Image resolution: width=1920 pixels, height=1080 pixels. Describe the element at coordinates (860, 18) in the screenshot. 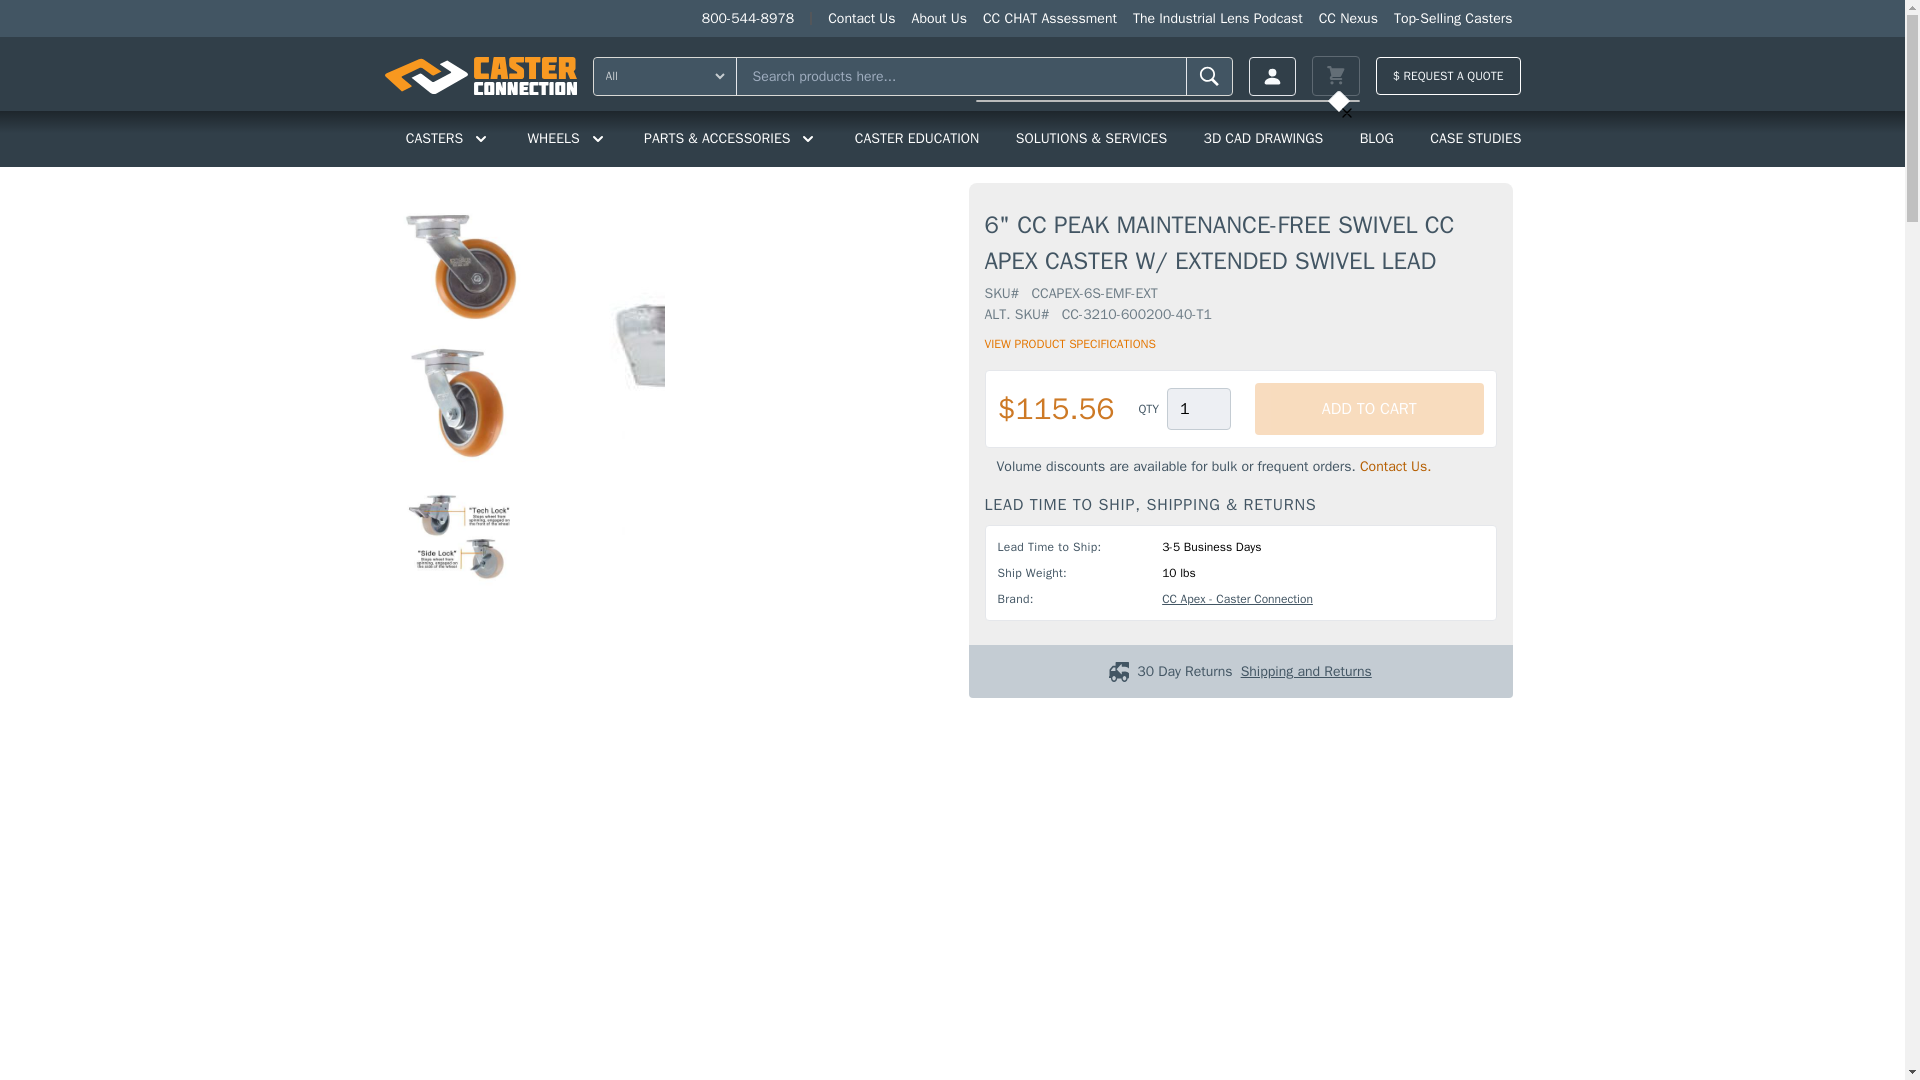

I see `Contact Us` at that location.